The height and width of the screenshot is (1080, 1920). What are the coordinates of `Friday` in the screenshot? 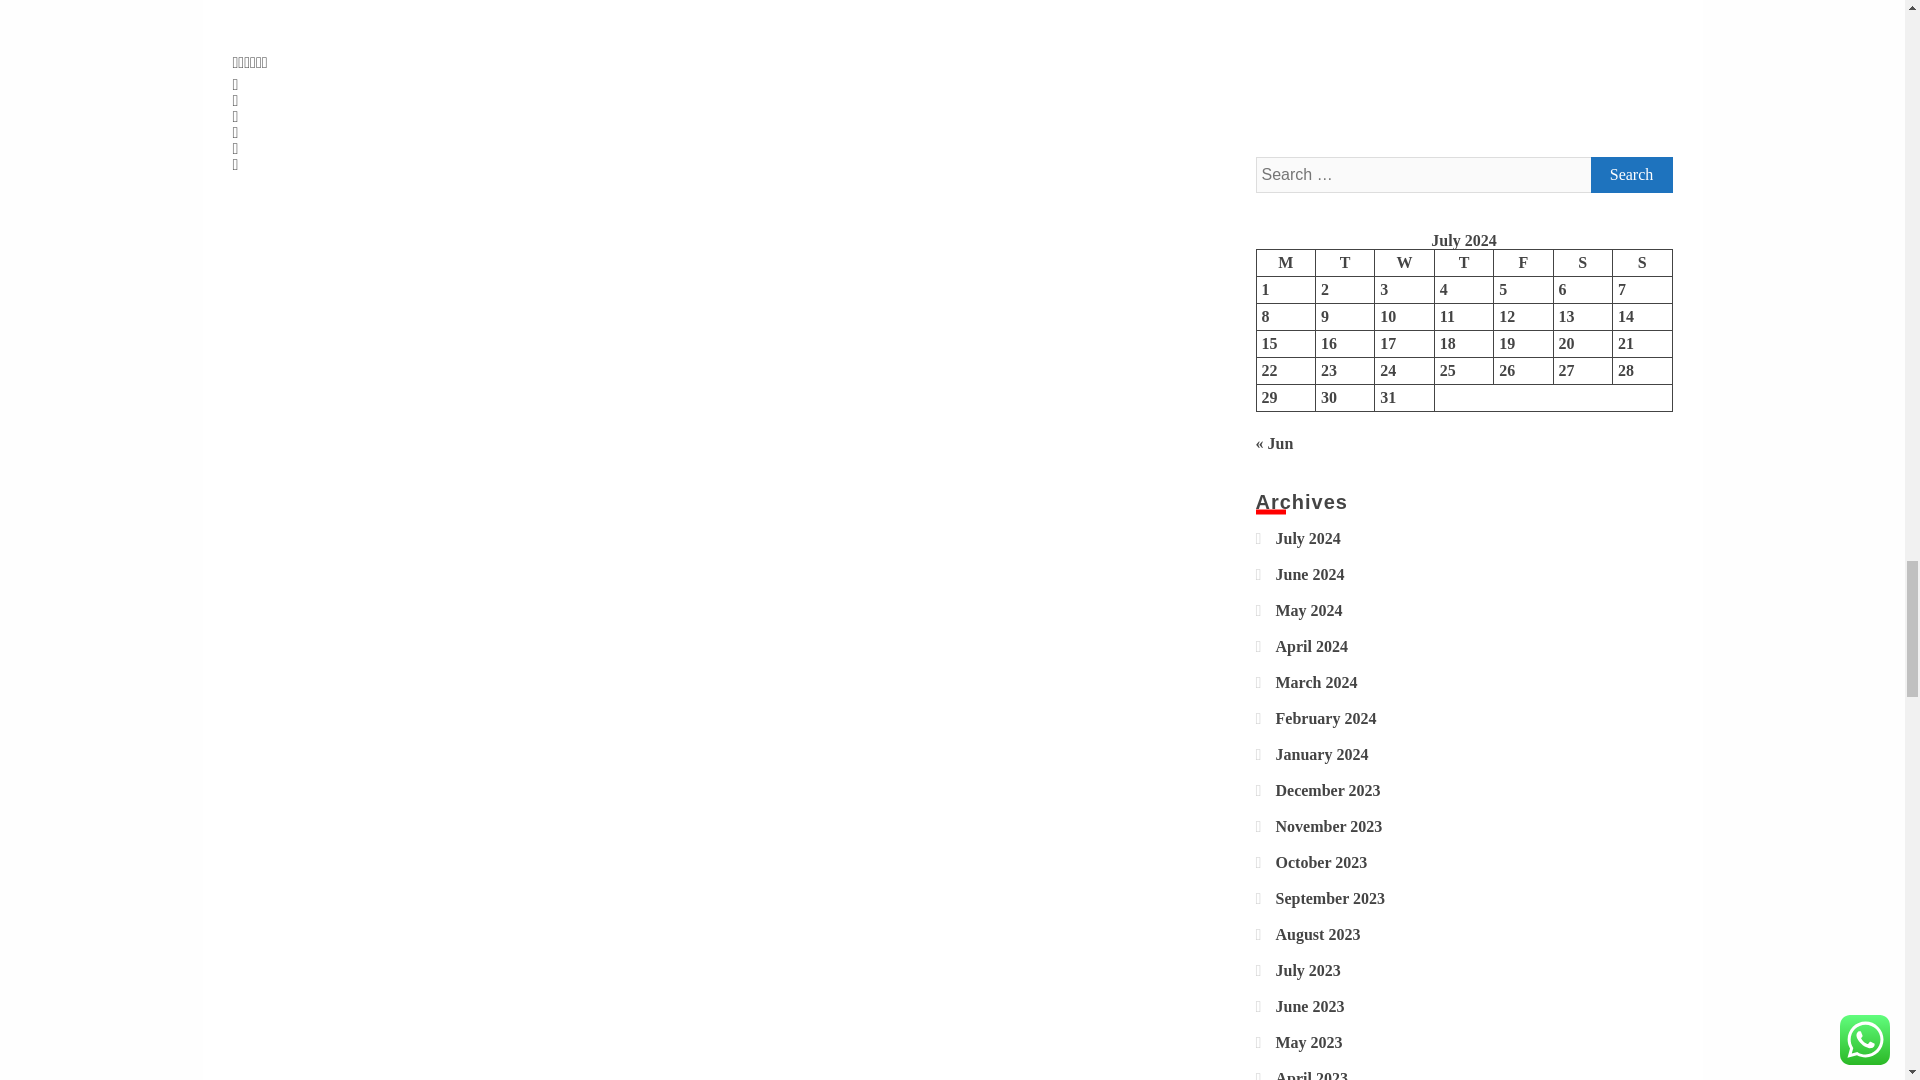 It's located at (1523, 262).